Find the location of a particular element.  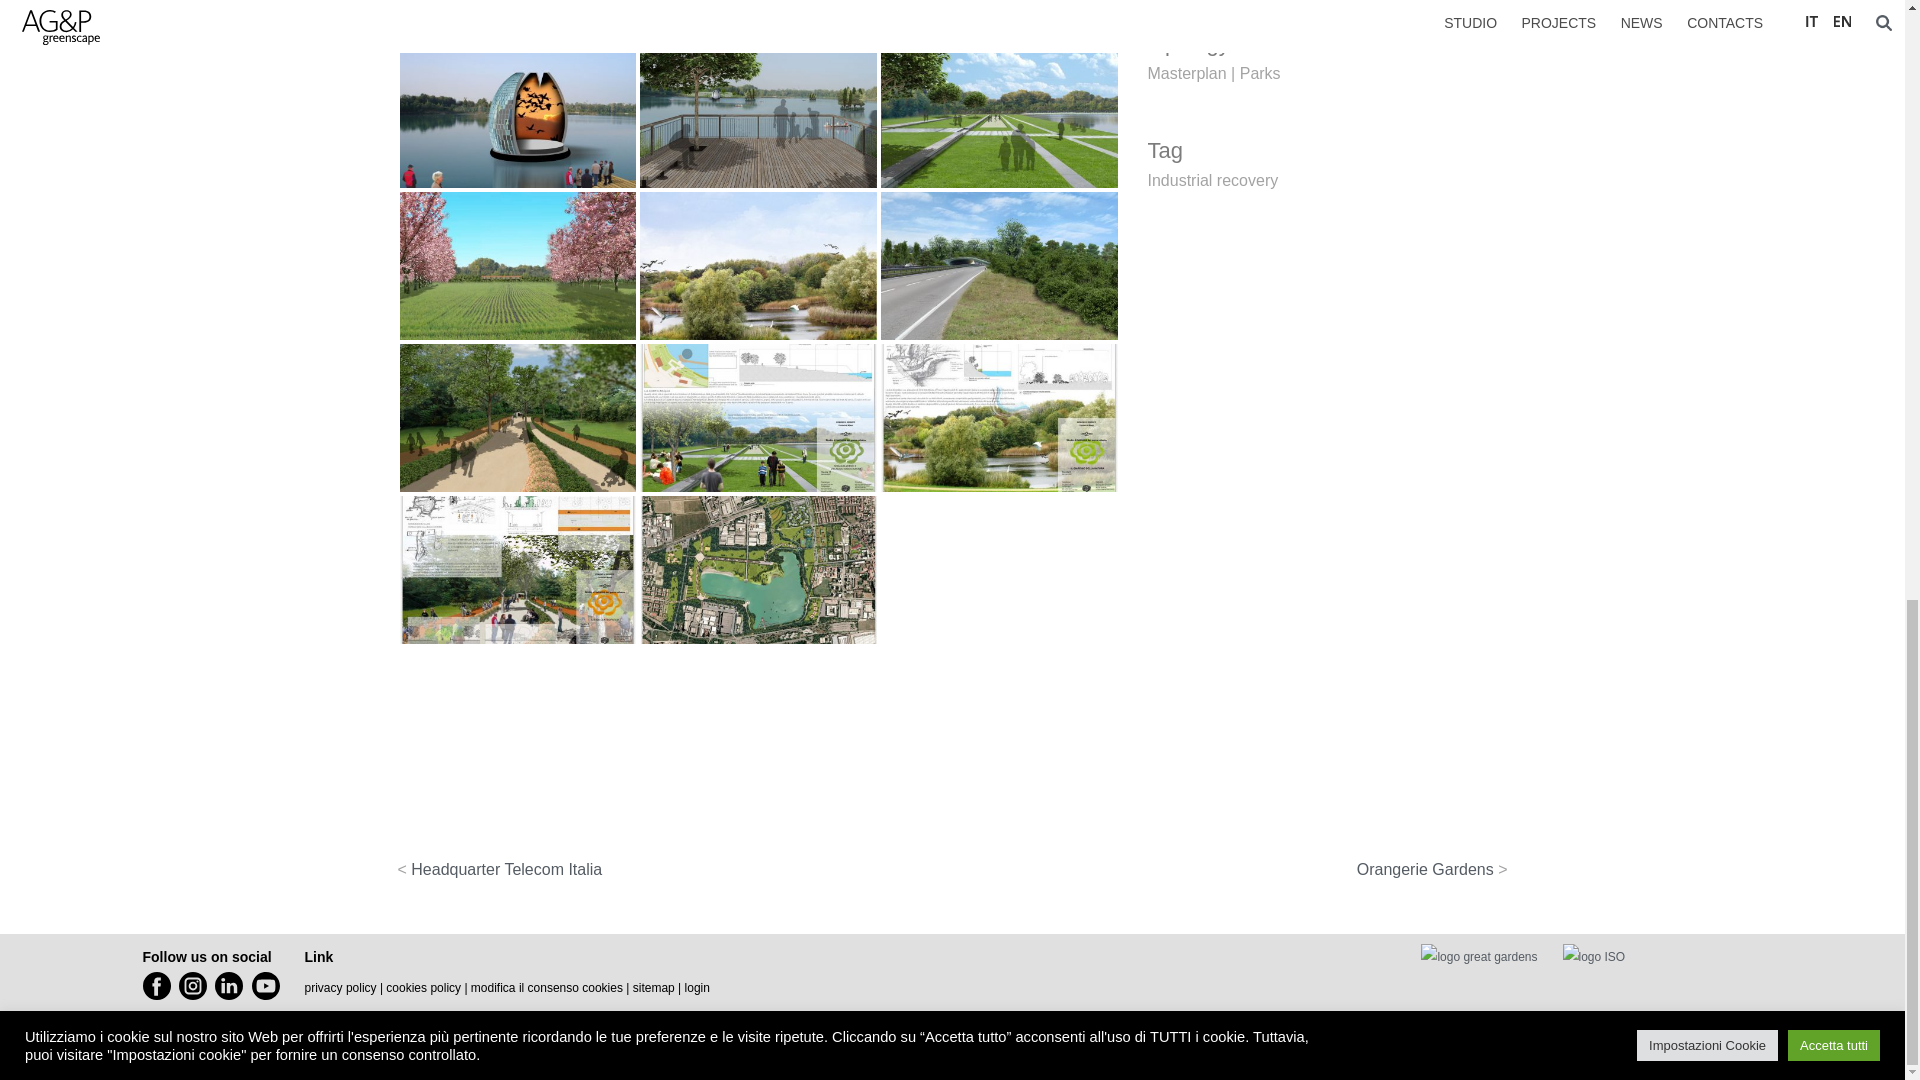

Headquarter Telecom Italia is located at coordinates (506, 869).